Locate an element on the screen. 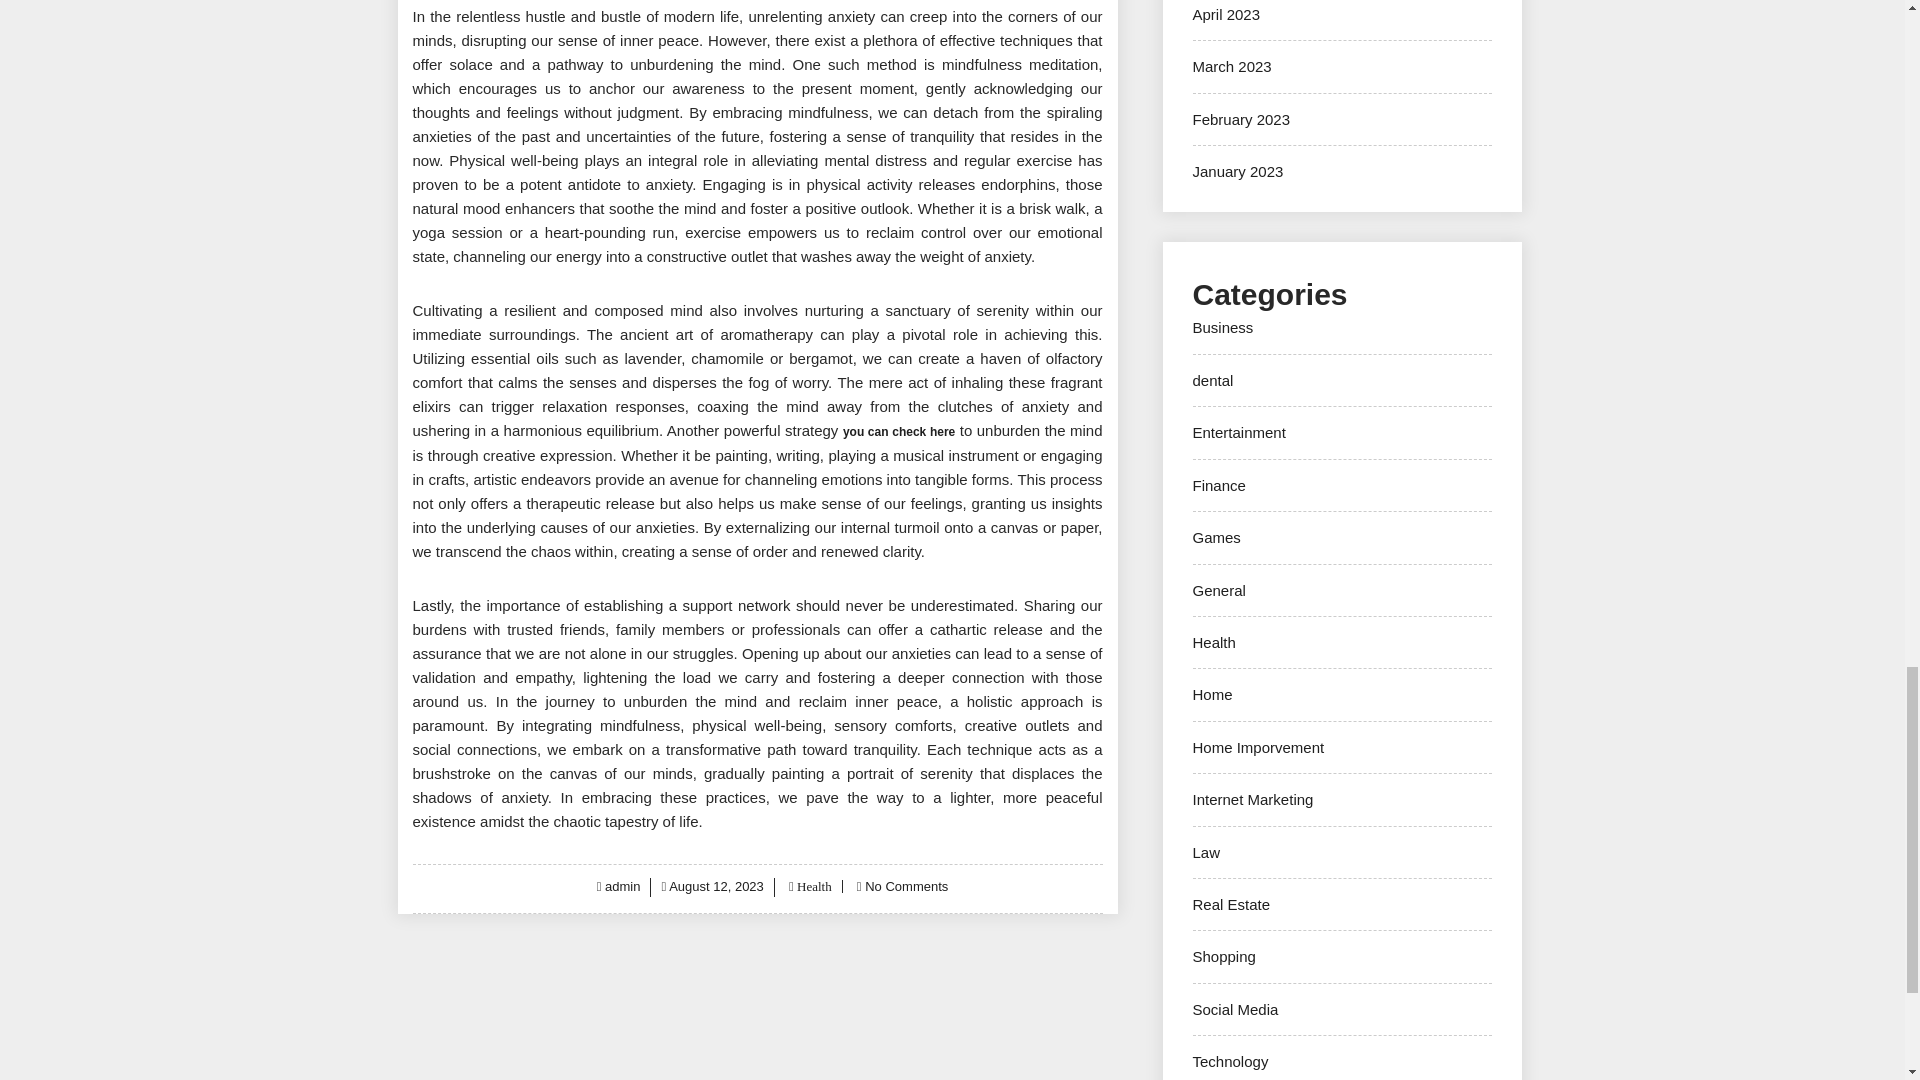 This screenshot has width=1920, height=1080. admin is located at coordinates (622, 886).